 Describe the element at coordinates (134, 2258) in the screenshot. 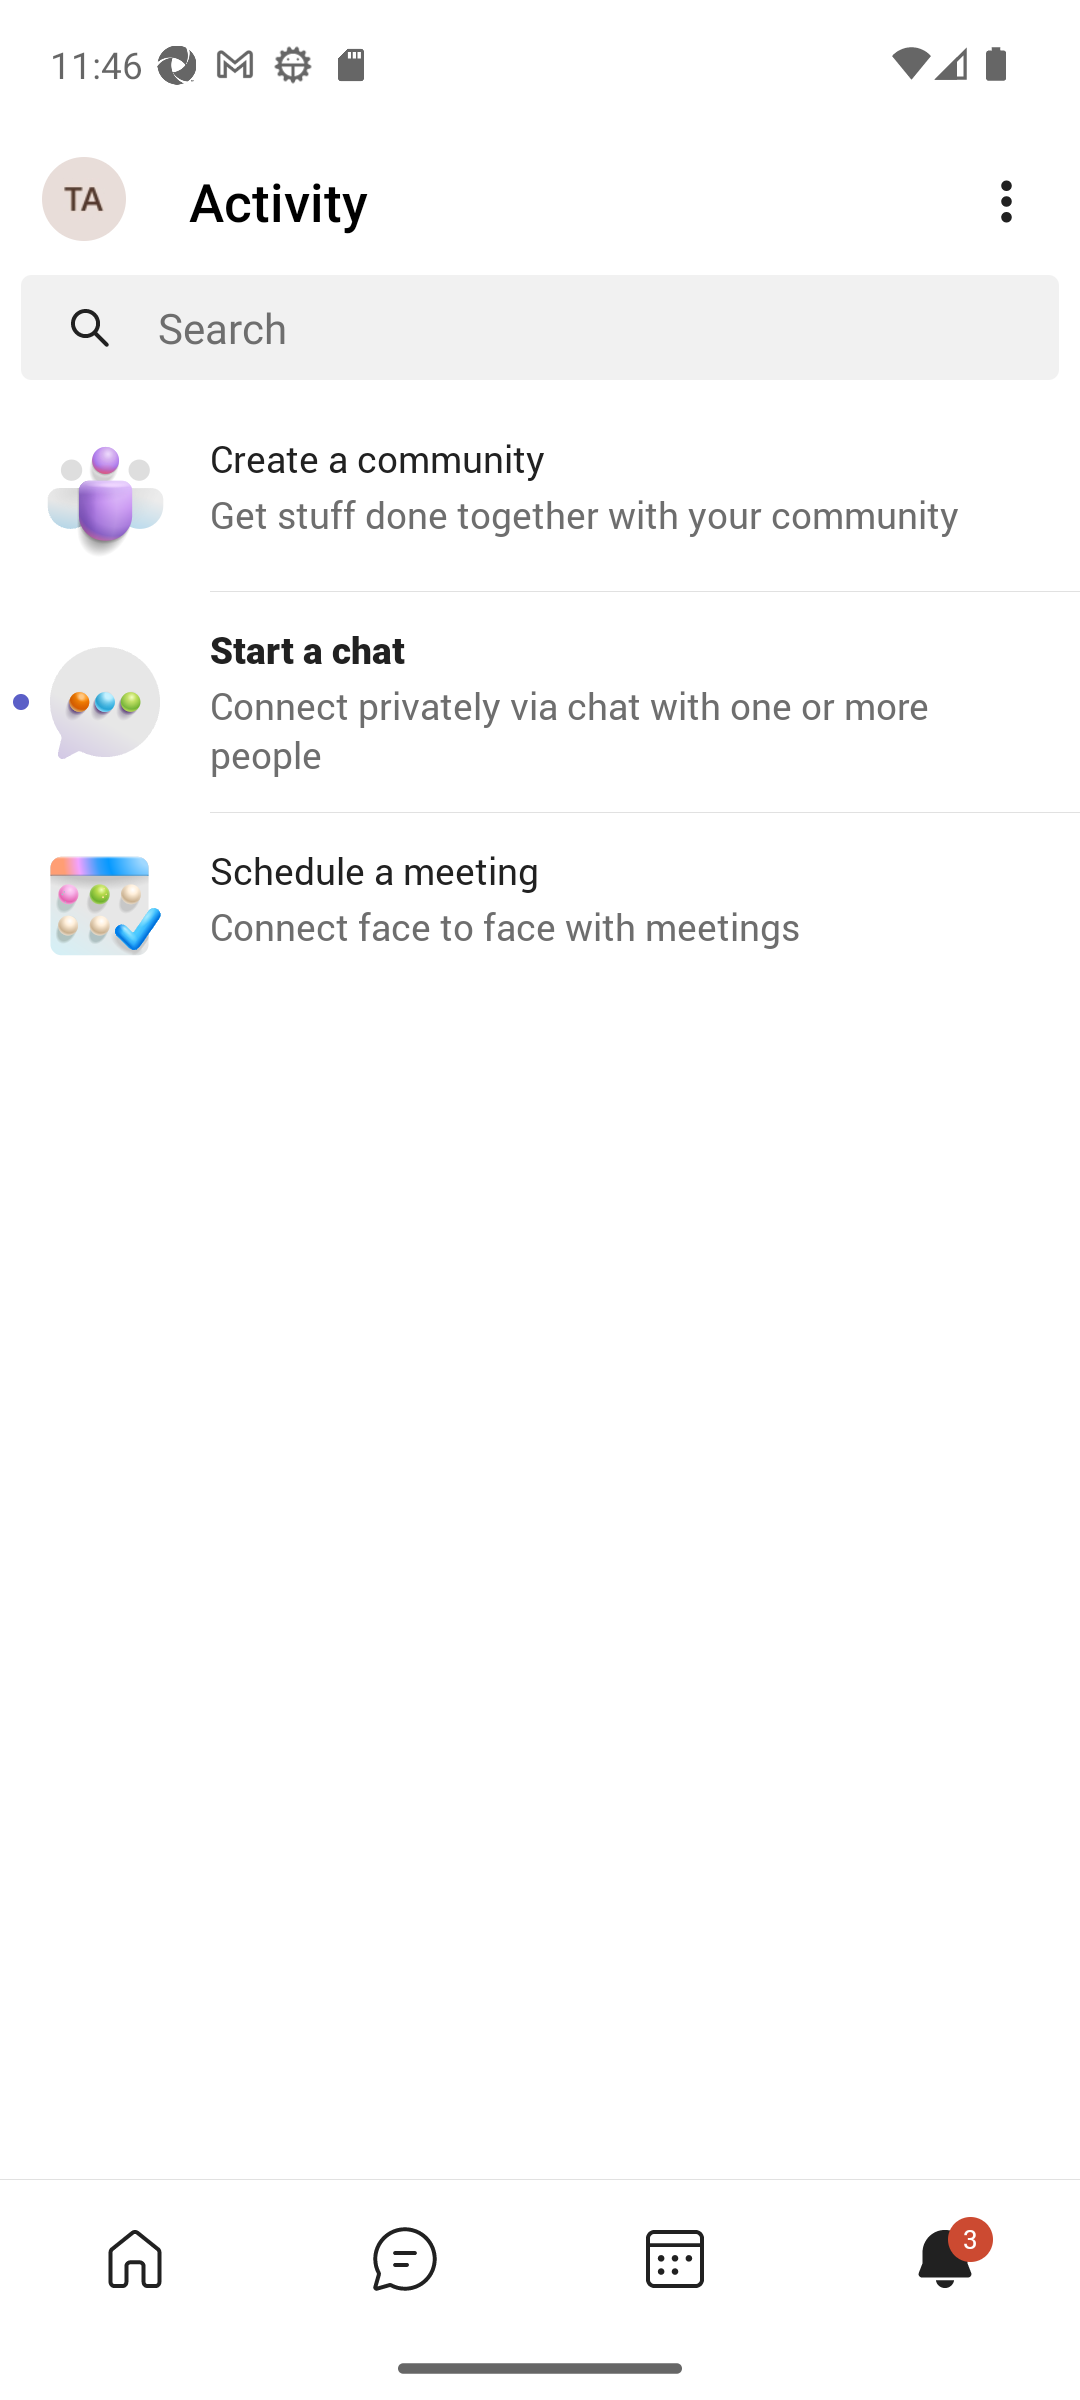

I see `Home tab,1 of 4, not selected` at that location.